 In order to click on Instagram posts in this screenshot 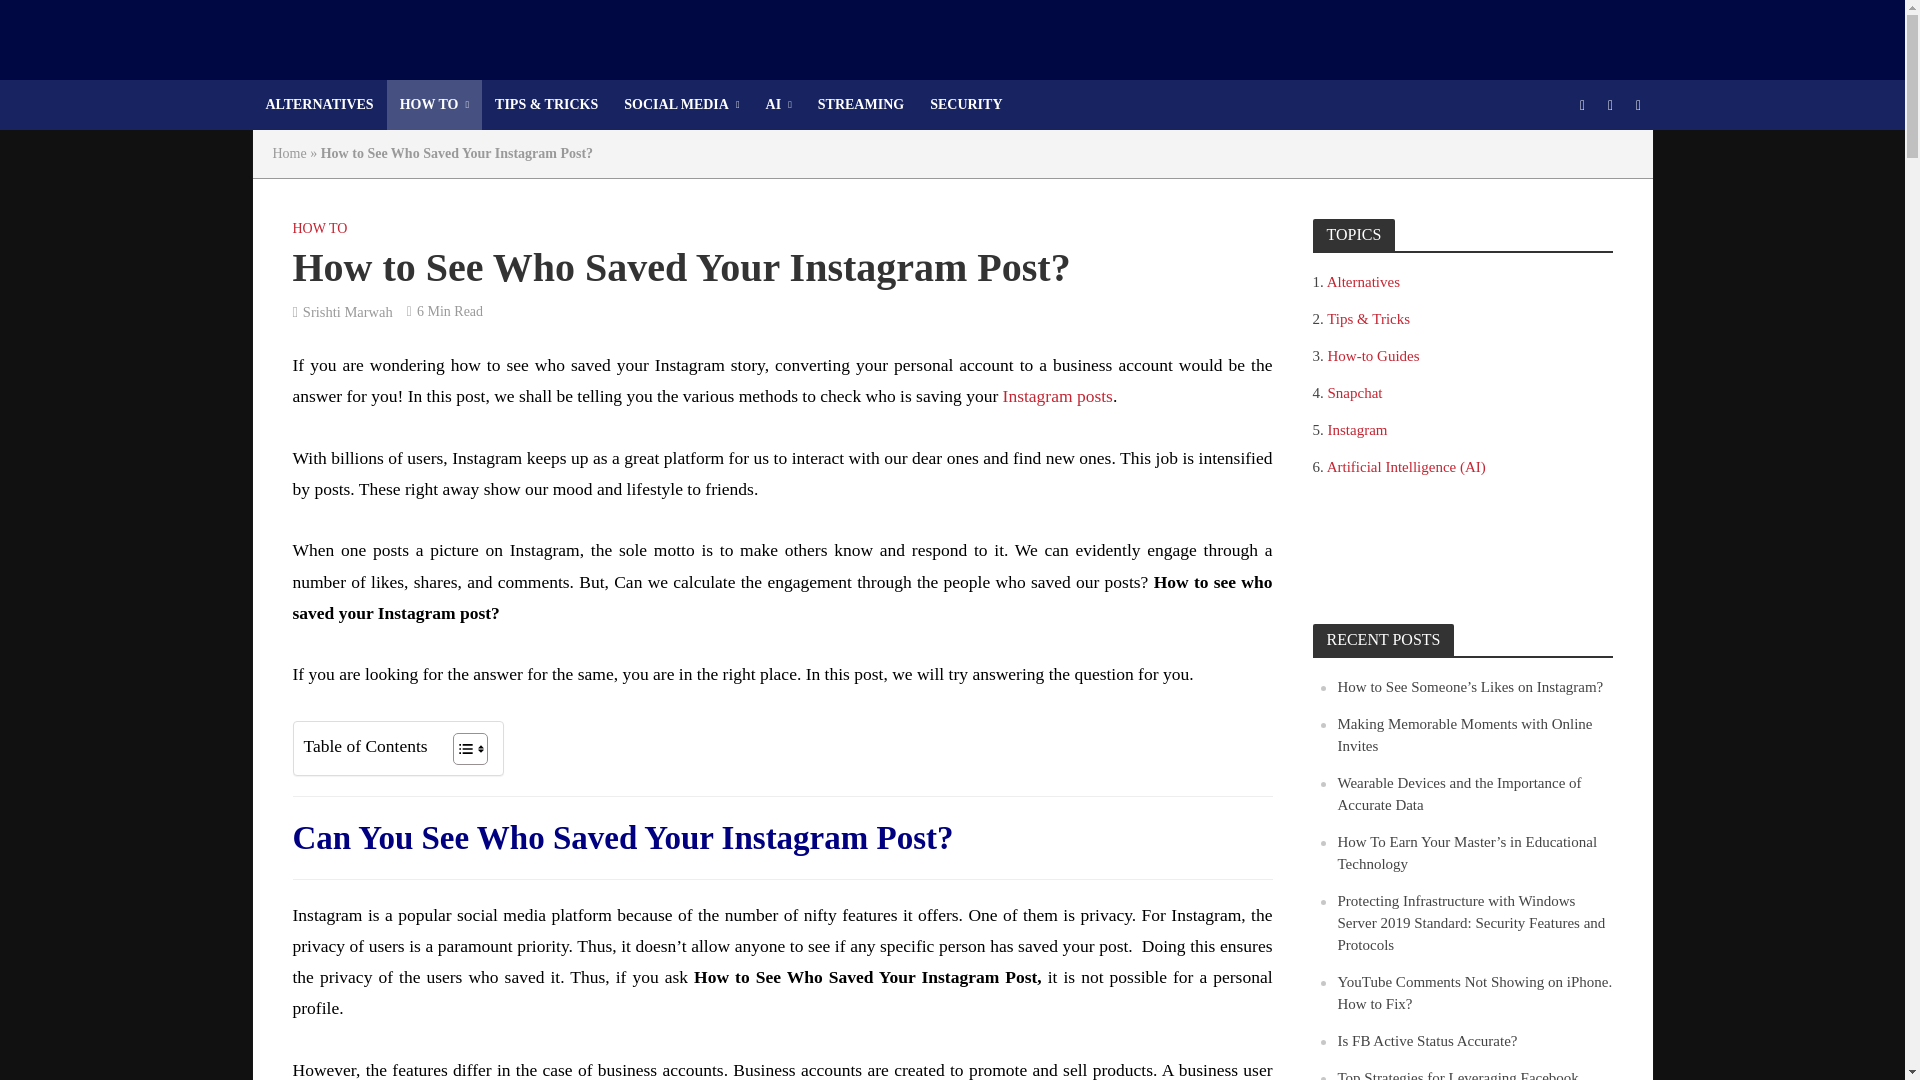, I will do `click(1058, 398)`.